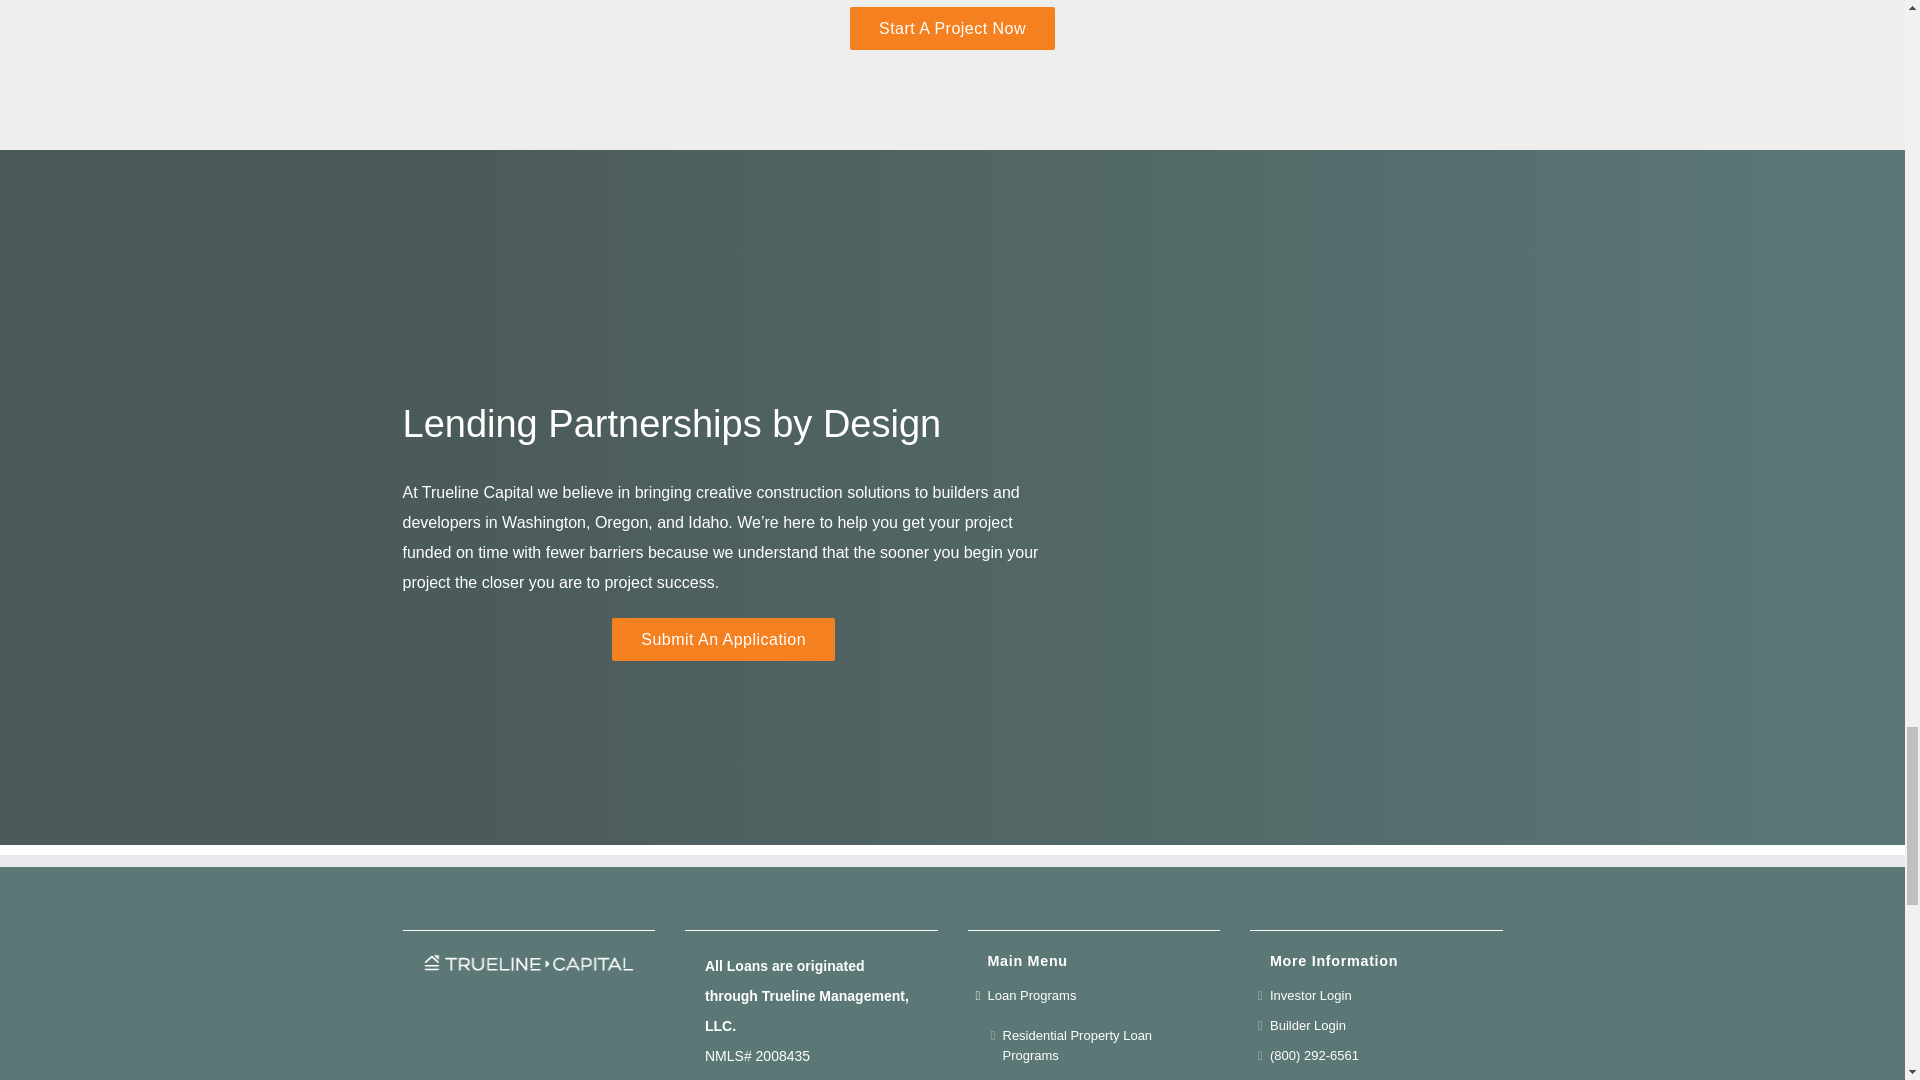 The image size is (1920, 1080). I want to click on Start A Project Now, so click(952, 28).